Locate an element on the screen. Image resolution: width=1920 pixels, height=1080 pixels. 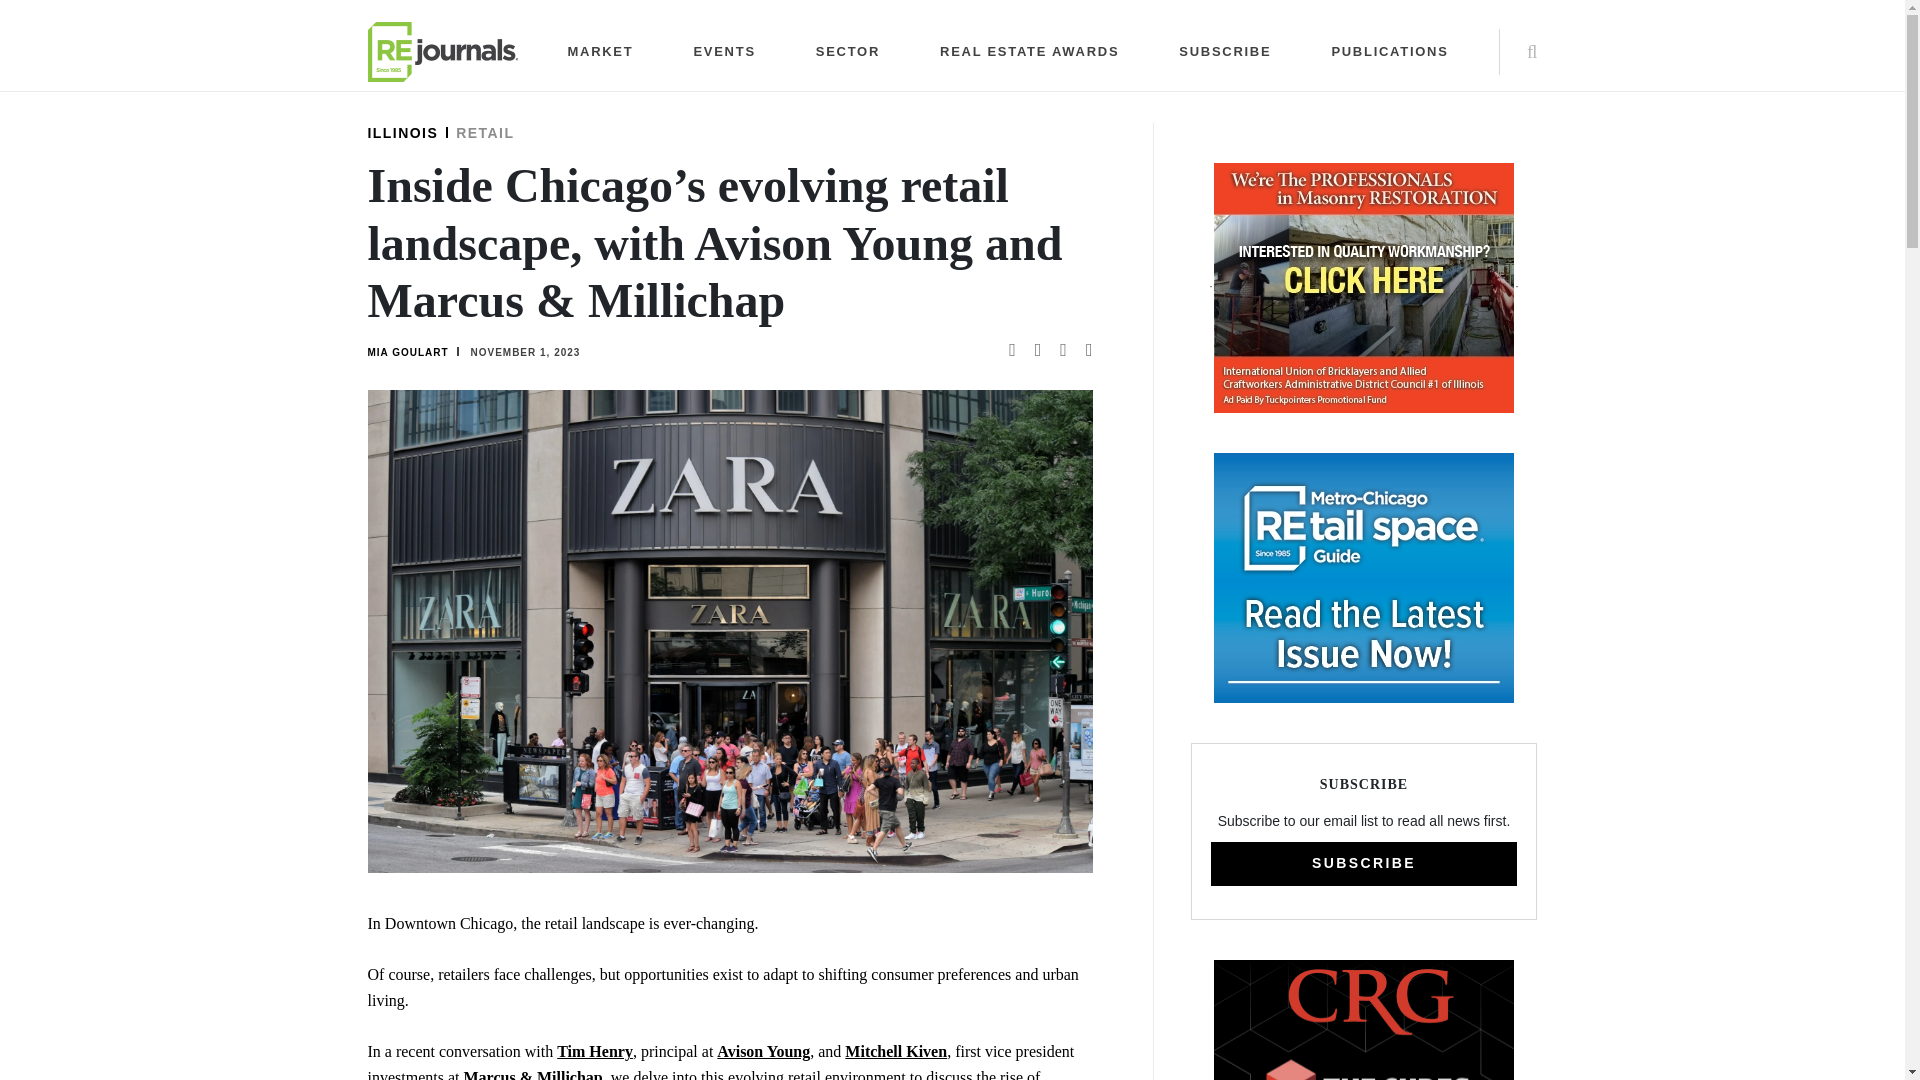
SECTOR is located at coordinates (848, 51).